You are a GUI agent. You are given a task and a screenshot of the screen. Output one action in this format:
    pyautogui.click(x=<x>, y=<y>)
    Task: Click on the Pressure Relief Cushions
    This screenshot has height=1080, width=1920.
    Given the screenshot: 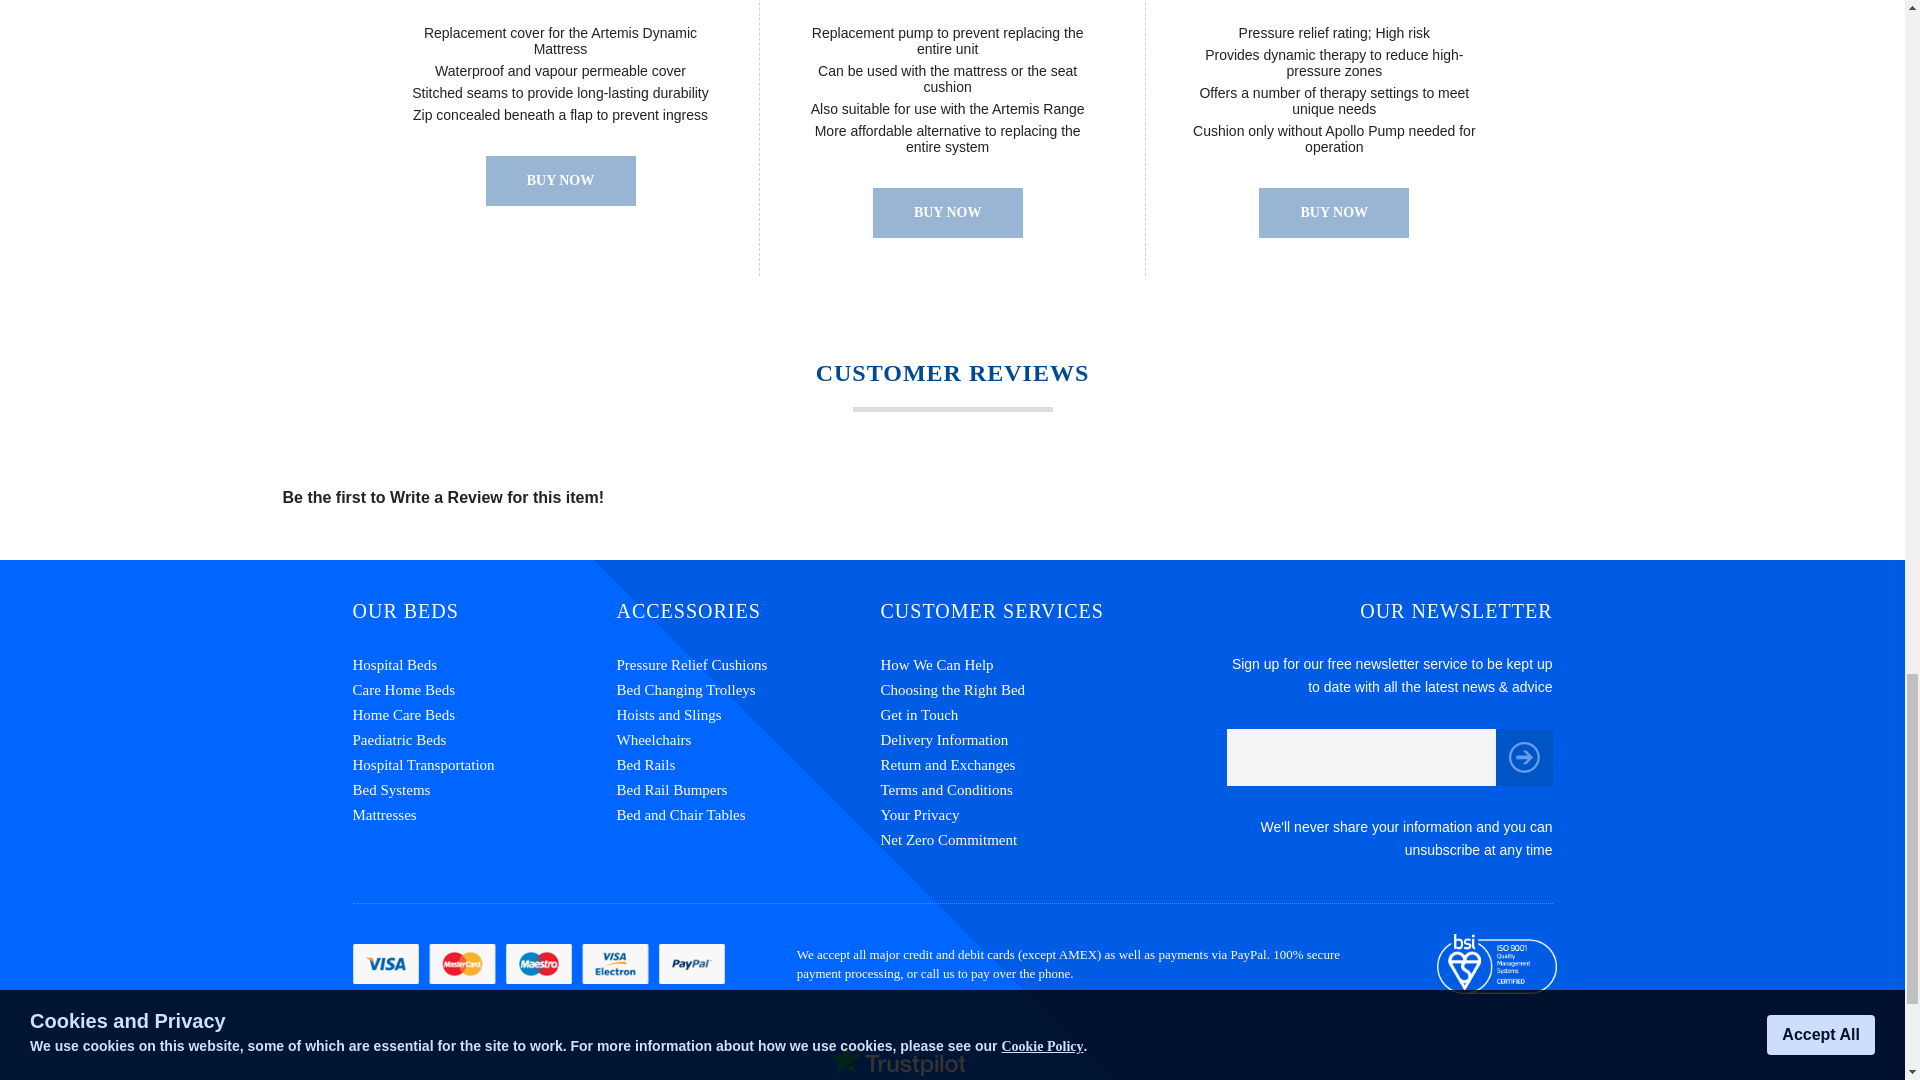 What is the action you would take?
    pyautogui.click(x=748, y=666)
    